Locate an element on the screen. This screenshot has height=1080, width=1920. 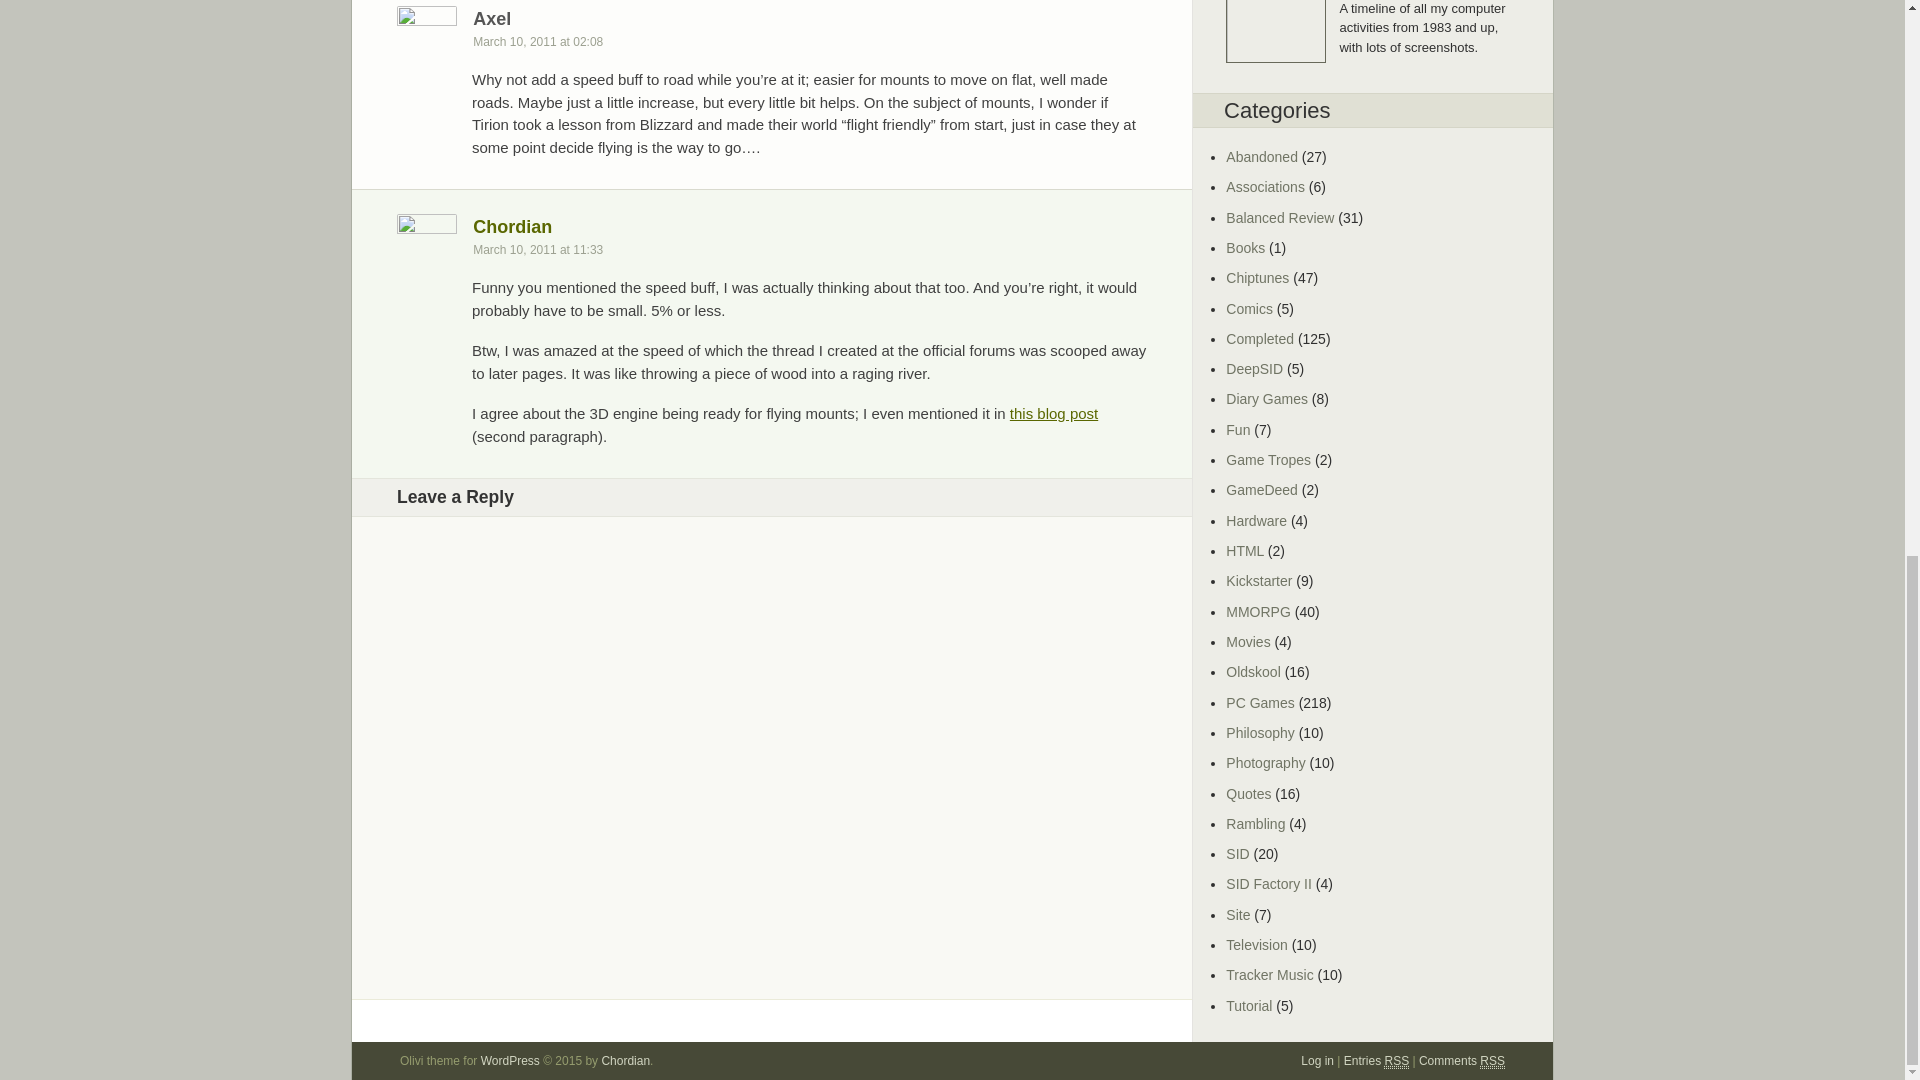
Completed is located at coordinates (1260, 338).